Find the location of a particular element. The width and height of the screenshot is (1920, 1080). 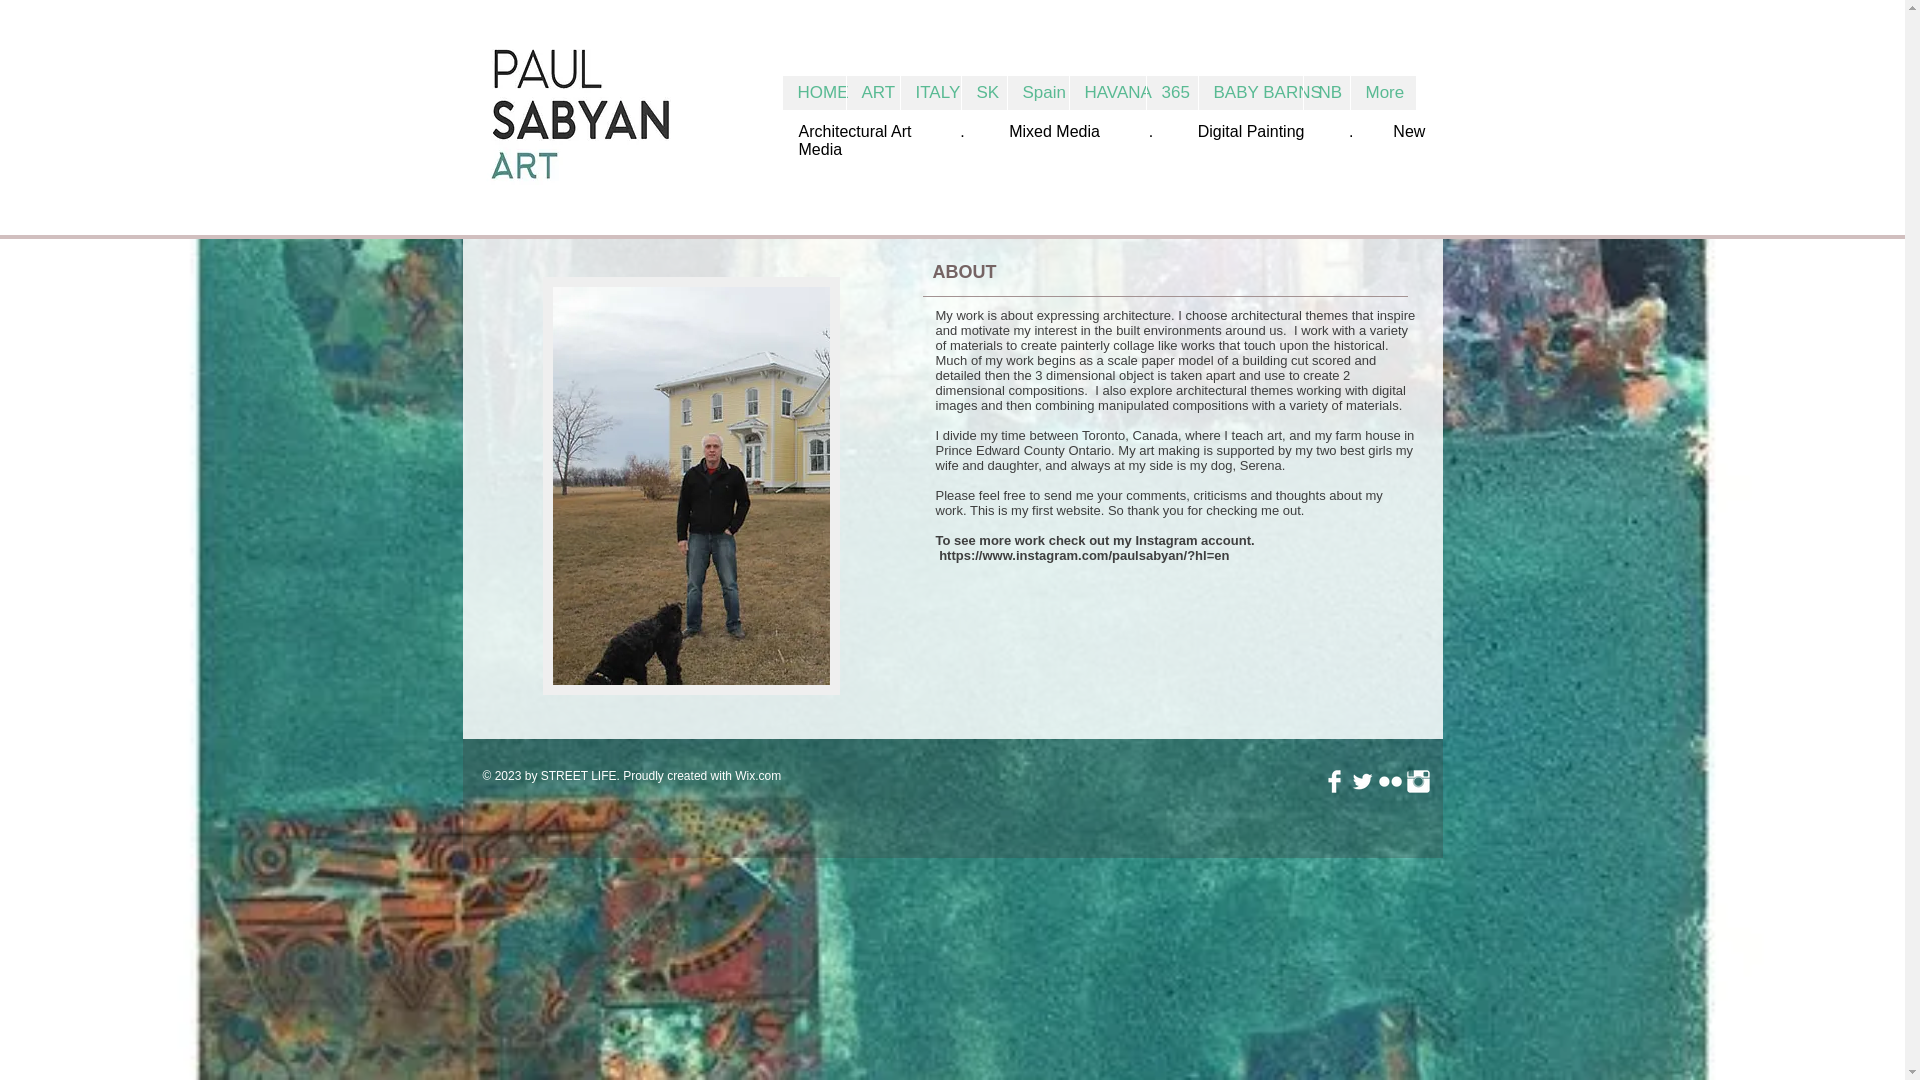

BABY BARNS is located at coordinates (1250, 92).